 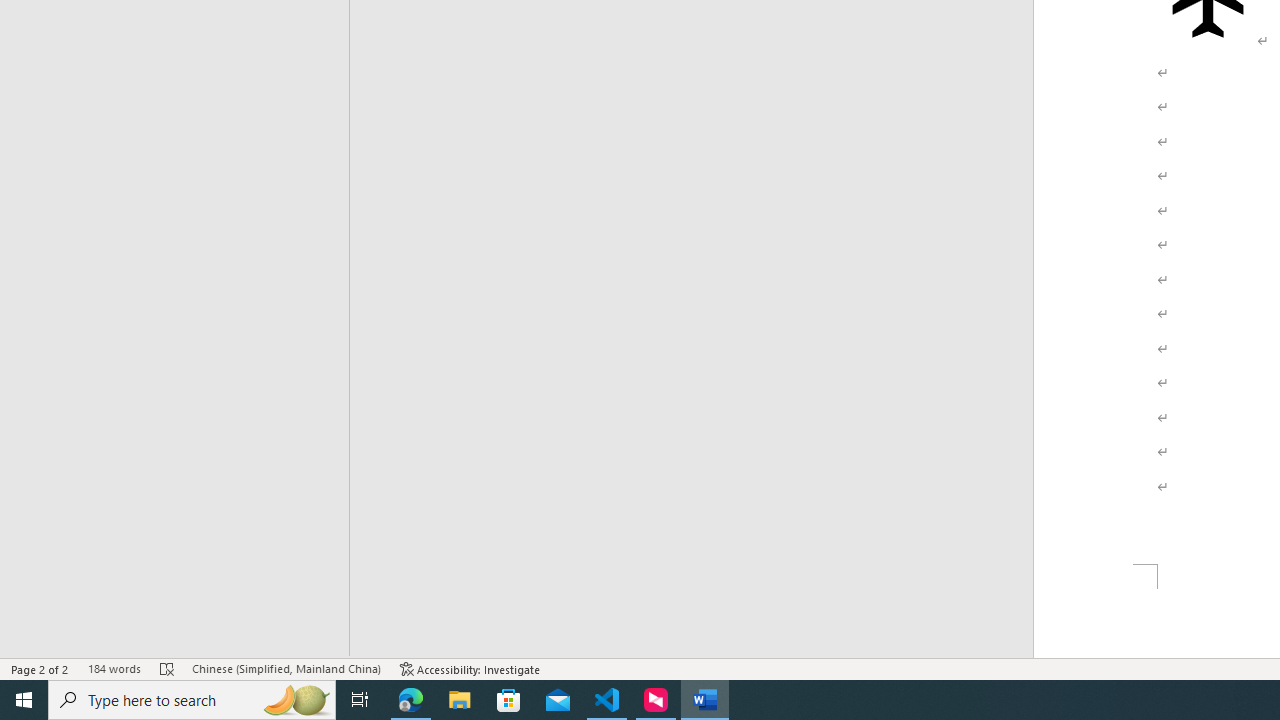 What do you see at coordinates (114, 668) in the screenshot?
I see `Word Count 184 words` at bounding box center [114, 668].